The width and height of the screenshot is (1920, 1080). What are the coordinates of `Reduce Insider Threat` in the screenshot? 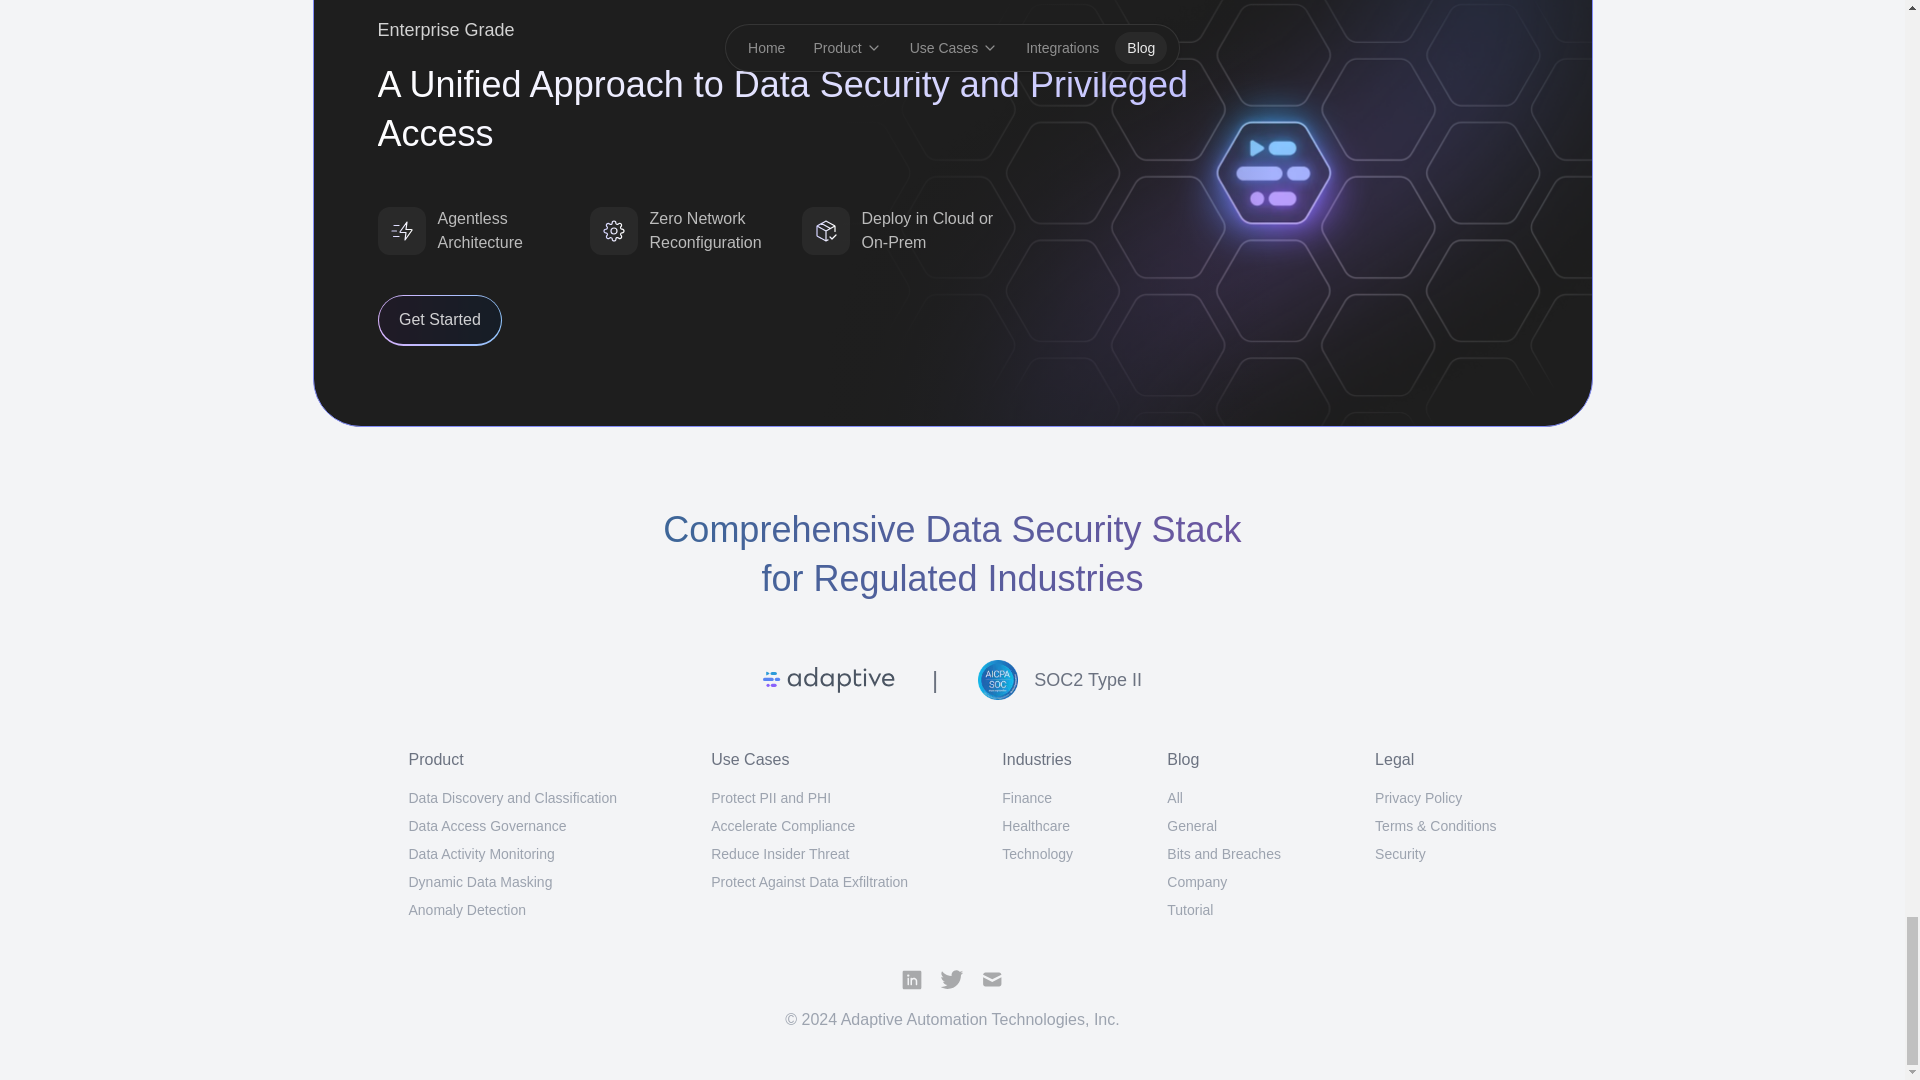 It's located at (779, 853).